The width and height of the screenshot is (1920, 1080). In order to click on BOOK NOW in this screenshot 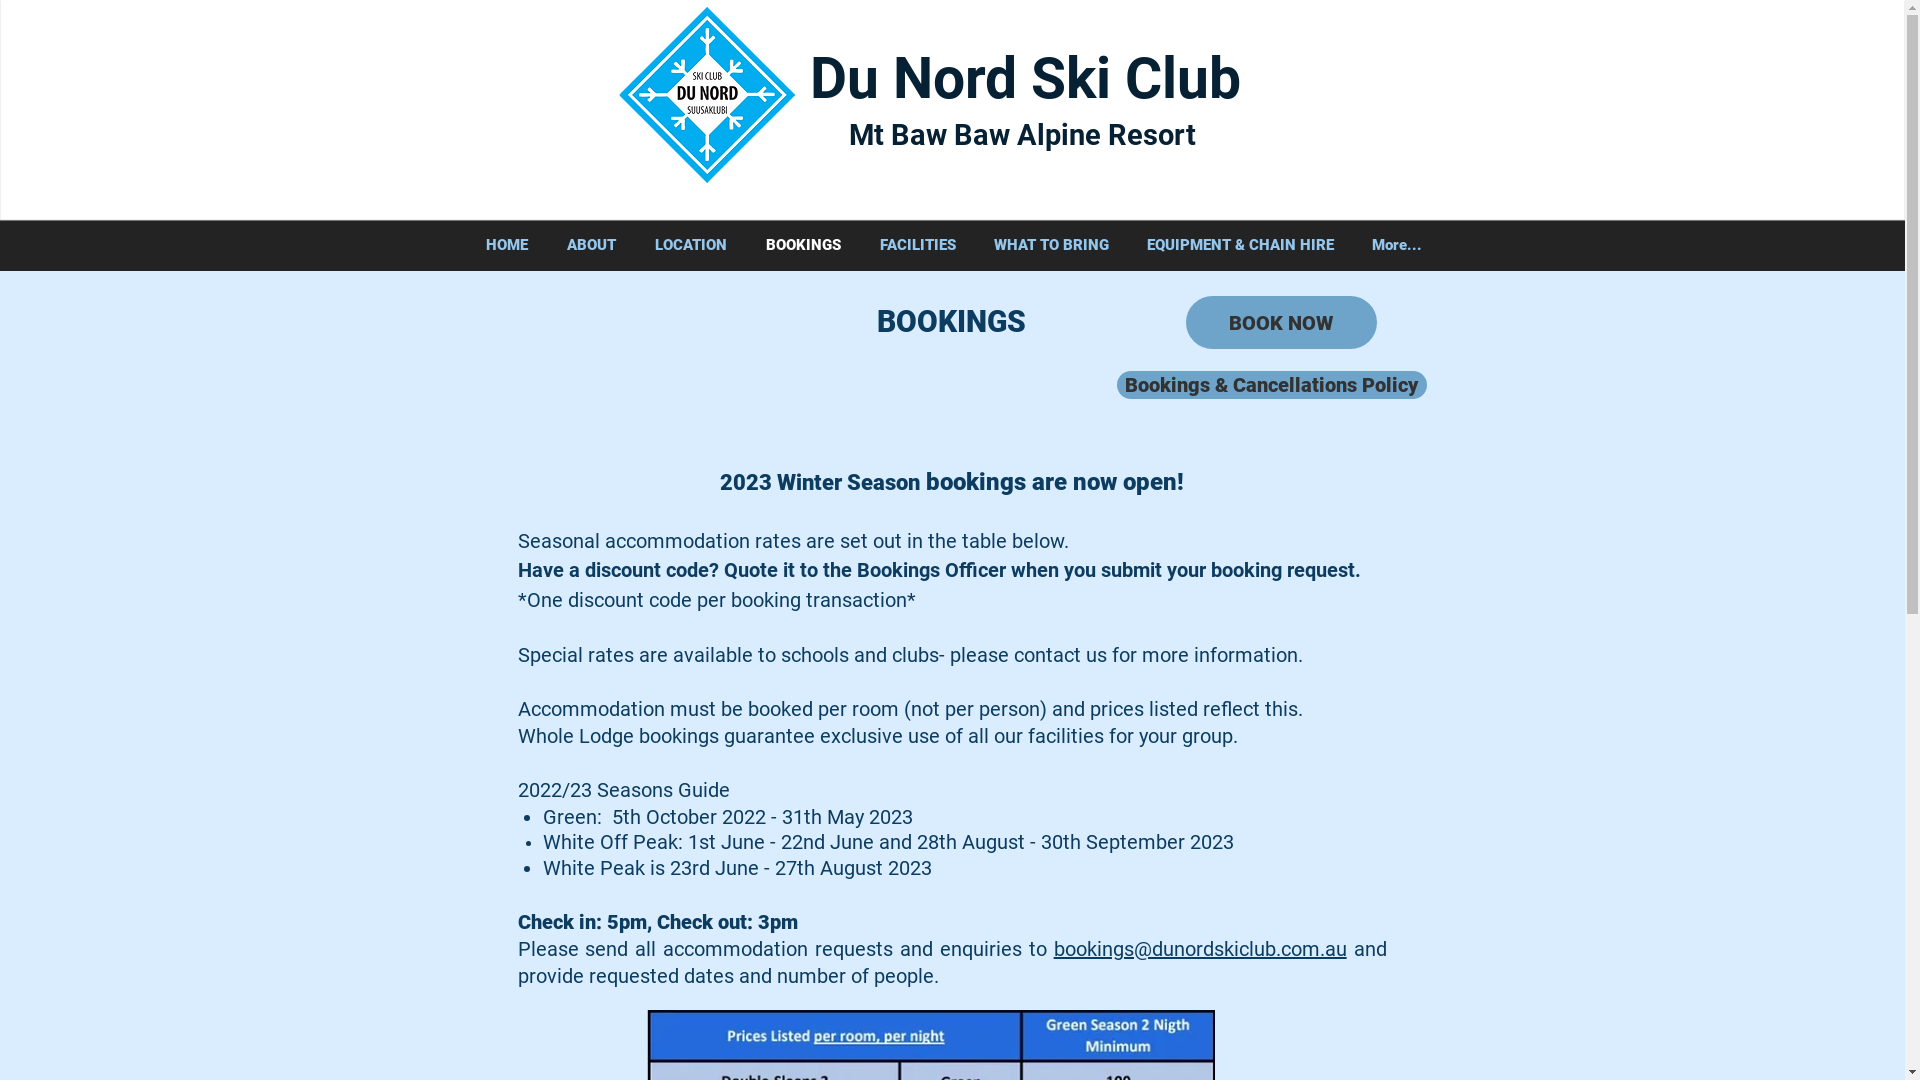, I will do `click(1282, 322)`.